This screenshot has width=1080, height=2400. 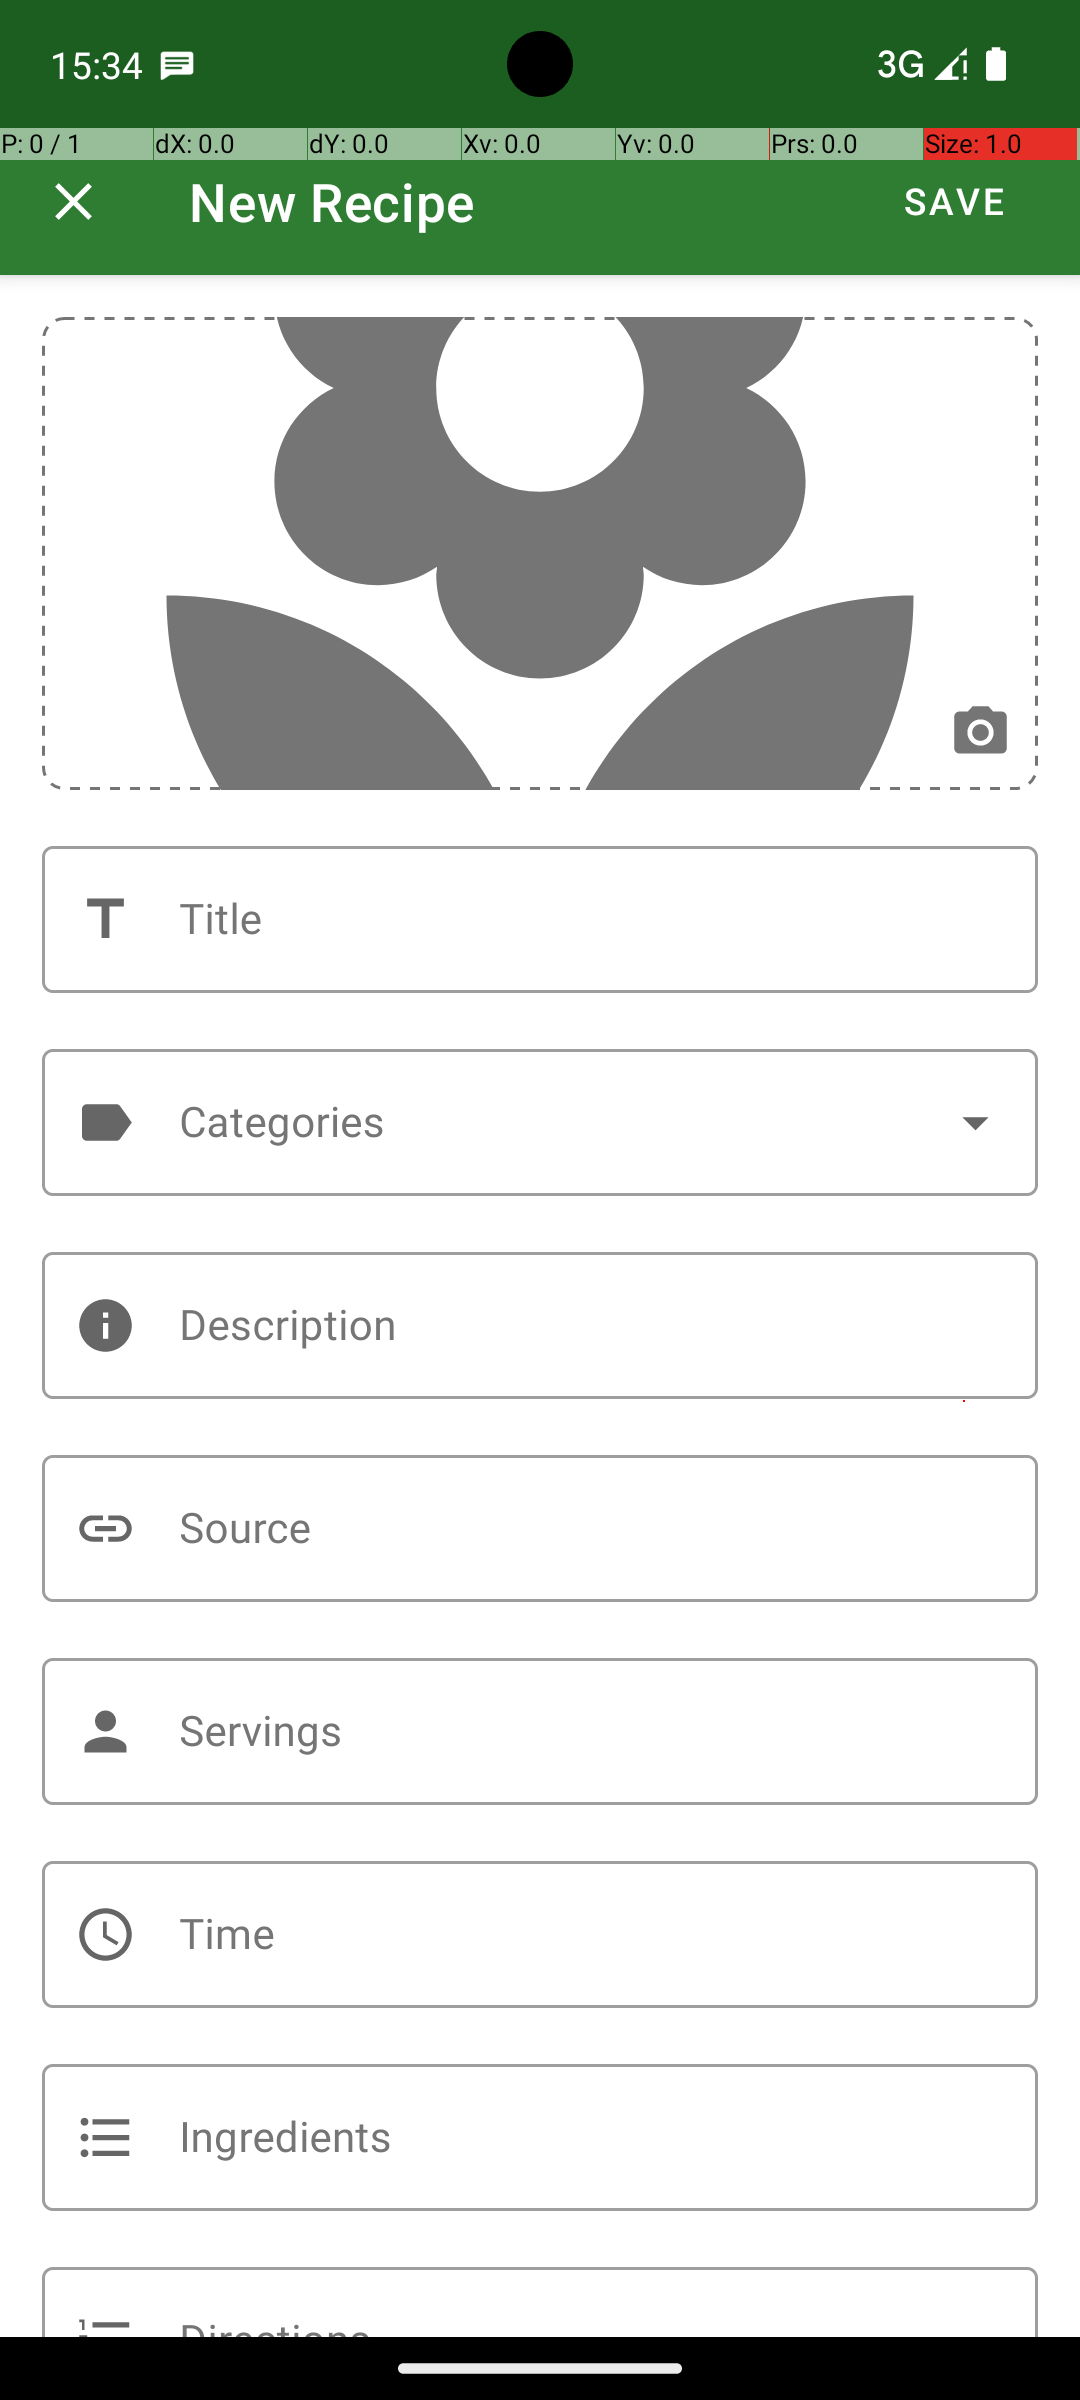 What do you see at coordinates (540, 1325) in the screenshot?
I see `Description` at bounding box center [540, 1325].